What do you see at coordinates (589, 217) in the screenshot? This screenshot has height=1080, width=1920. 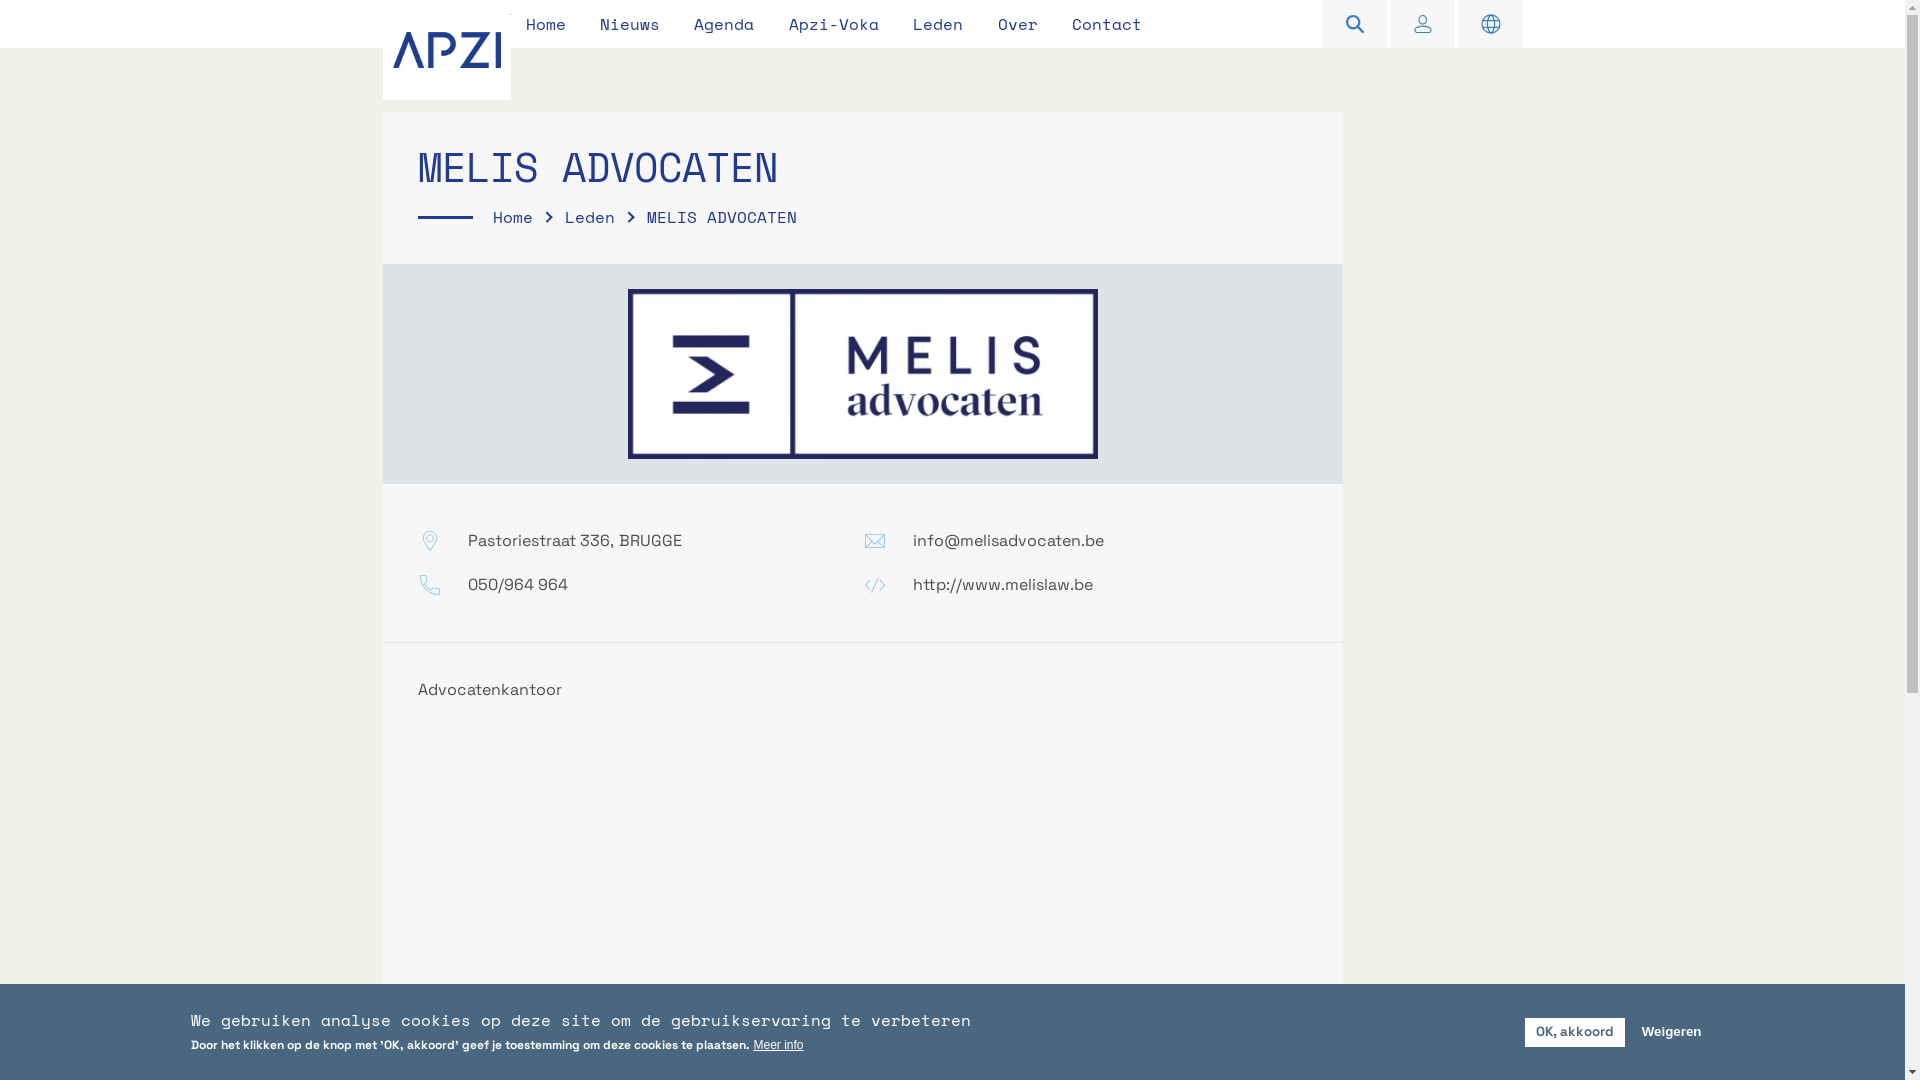 I see `Leden` at bounding box center [589, 217].